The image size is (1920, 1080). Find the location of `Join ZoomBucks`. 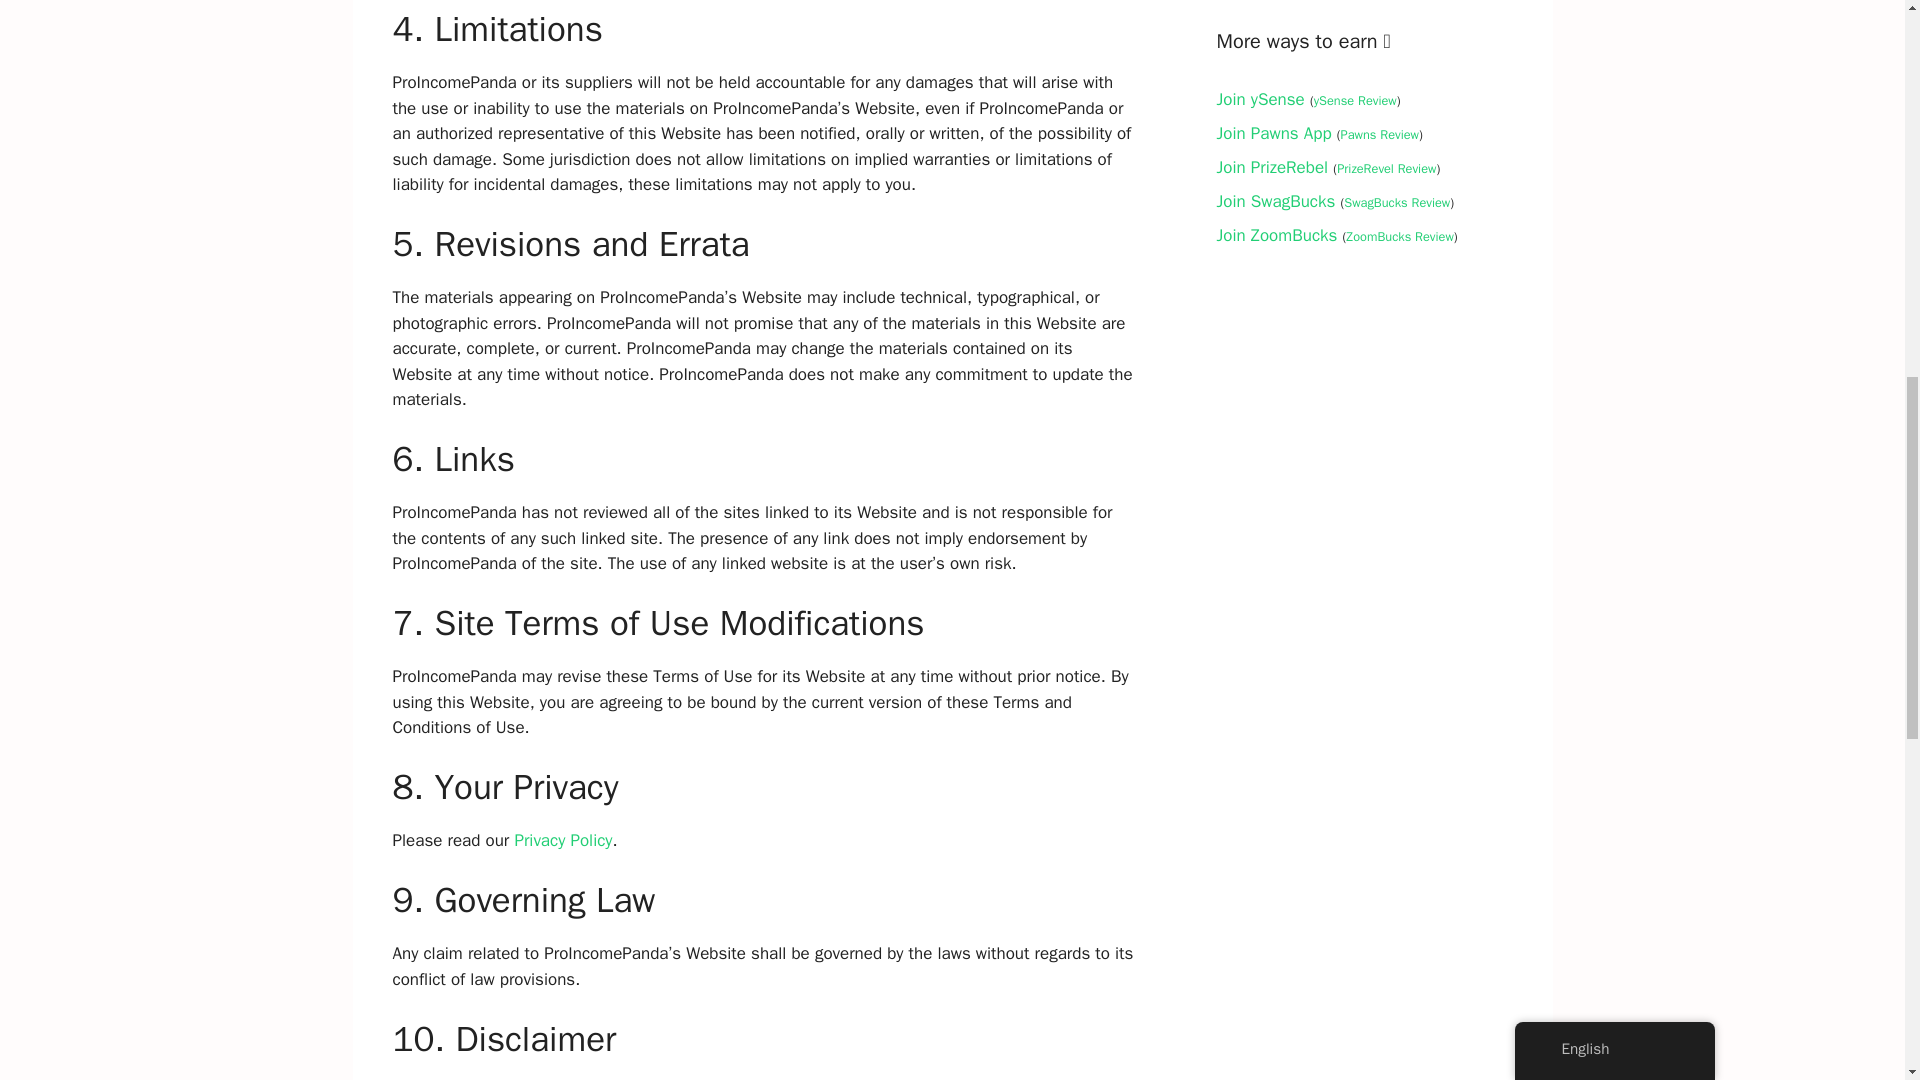

Join ZoomBucks is located at coordinates (1276, 235).